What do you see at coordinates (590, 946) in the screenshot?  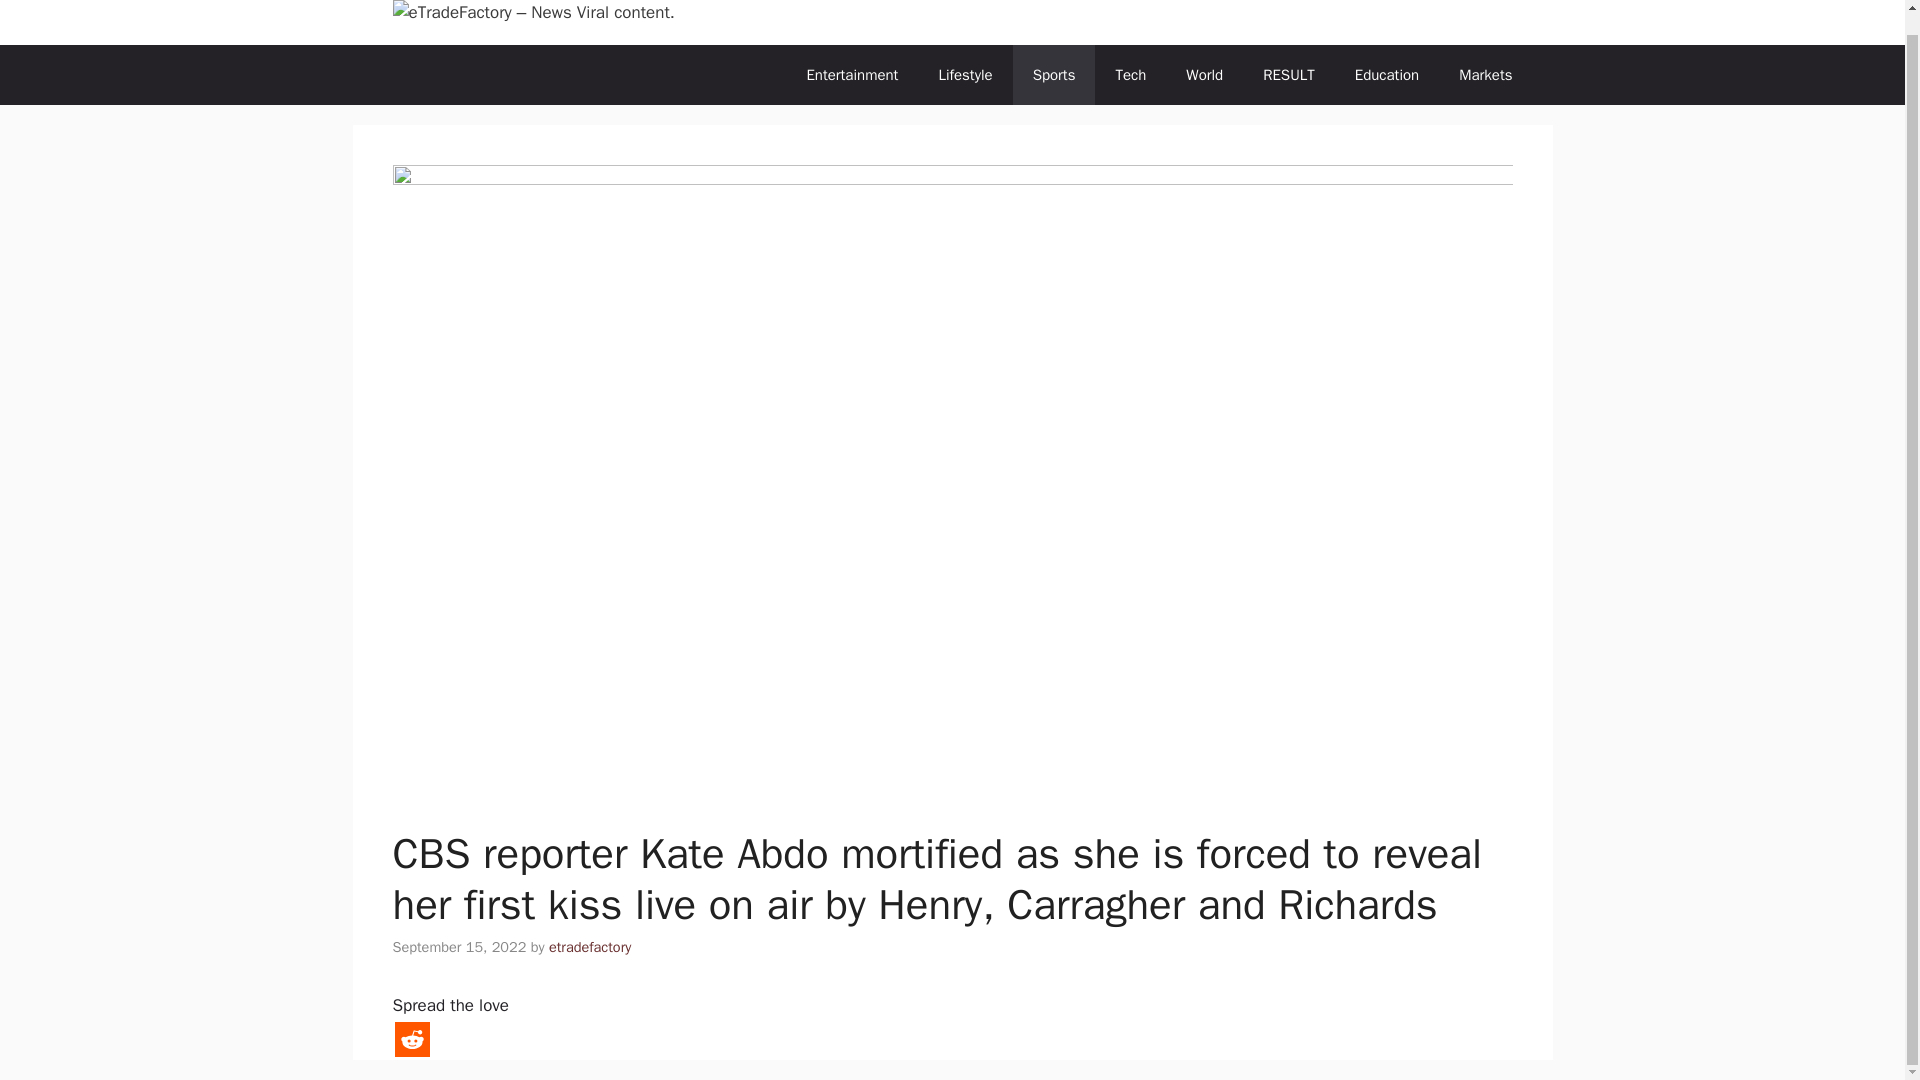 I see `View all posts by etradefactory` at bounding box center [590, 946].